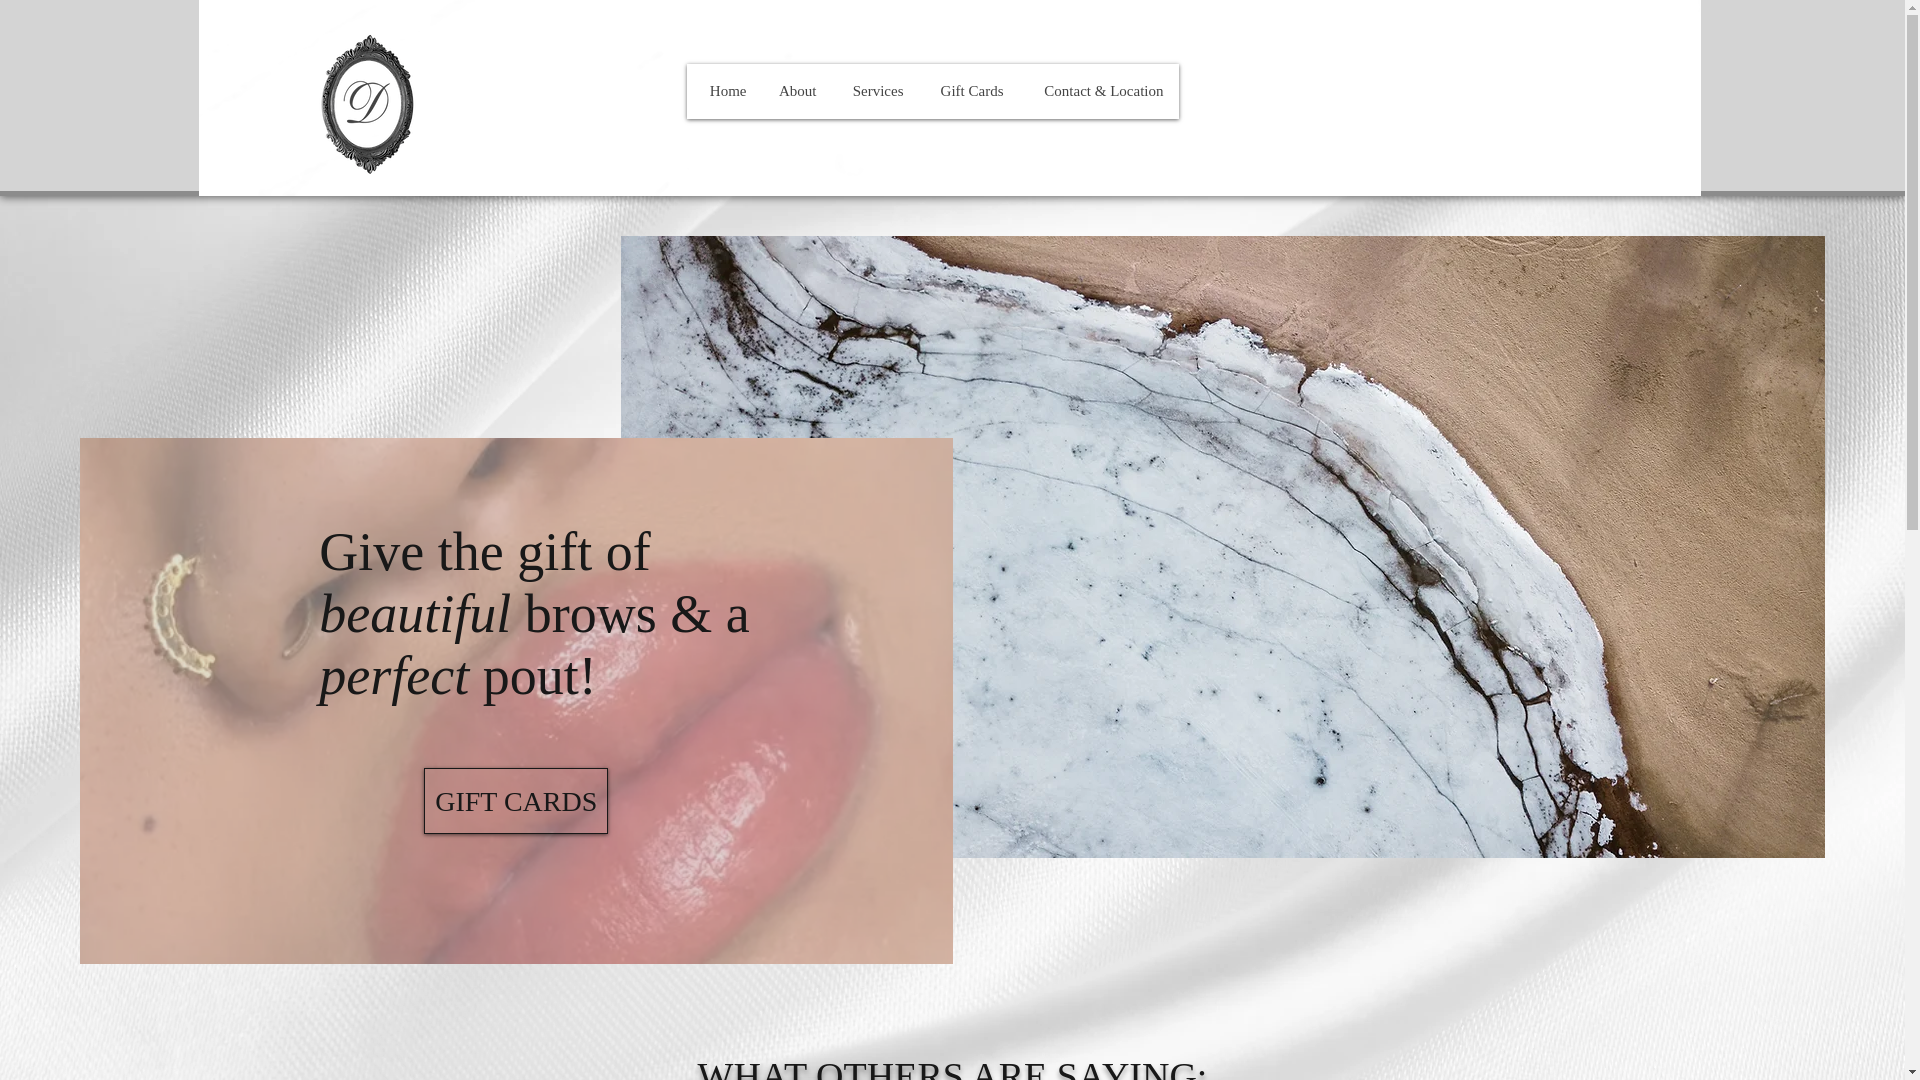 The width and height of the screenshot is (1920, 1080). What do you see at coordinates (796, 90) in the screenshot?
I see `About` at bounding box center [796, 90].